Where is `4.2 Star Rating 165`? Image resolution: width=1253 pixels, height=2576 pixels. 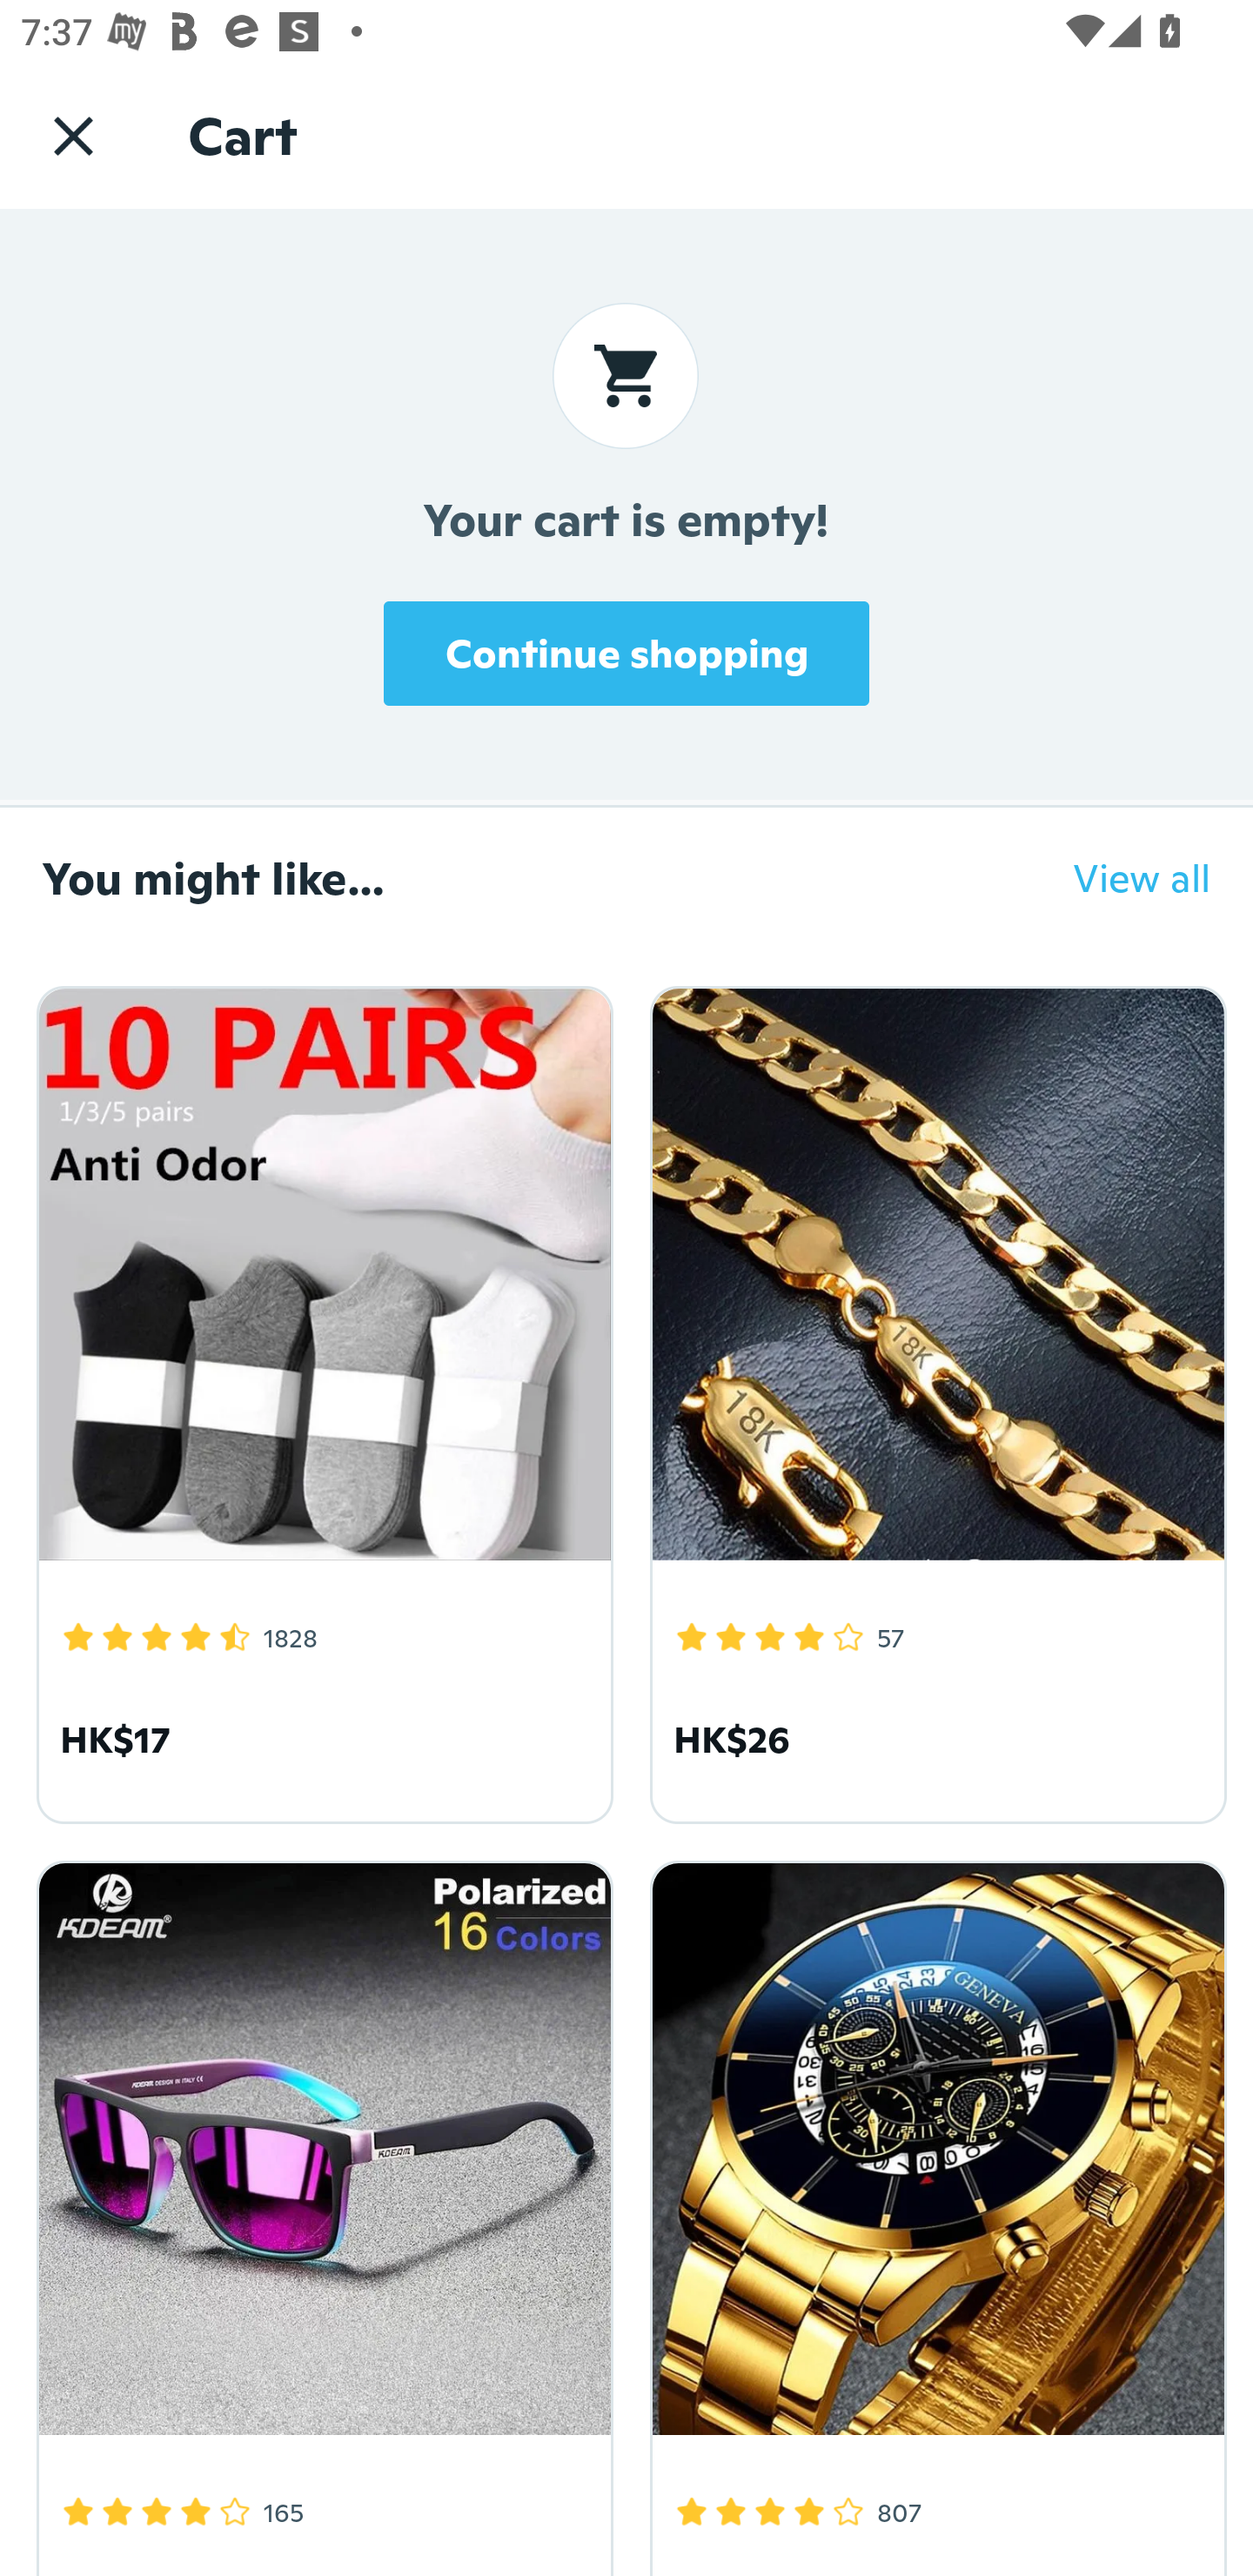
4.2 Star Rating 165 is located at coordinates (320, 2212).